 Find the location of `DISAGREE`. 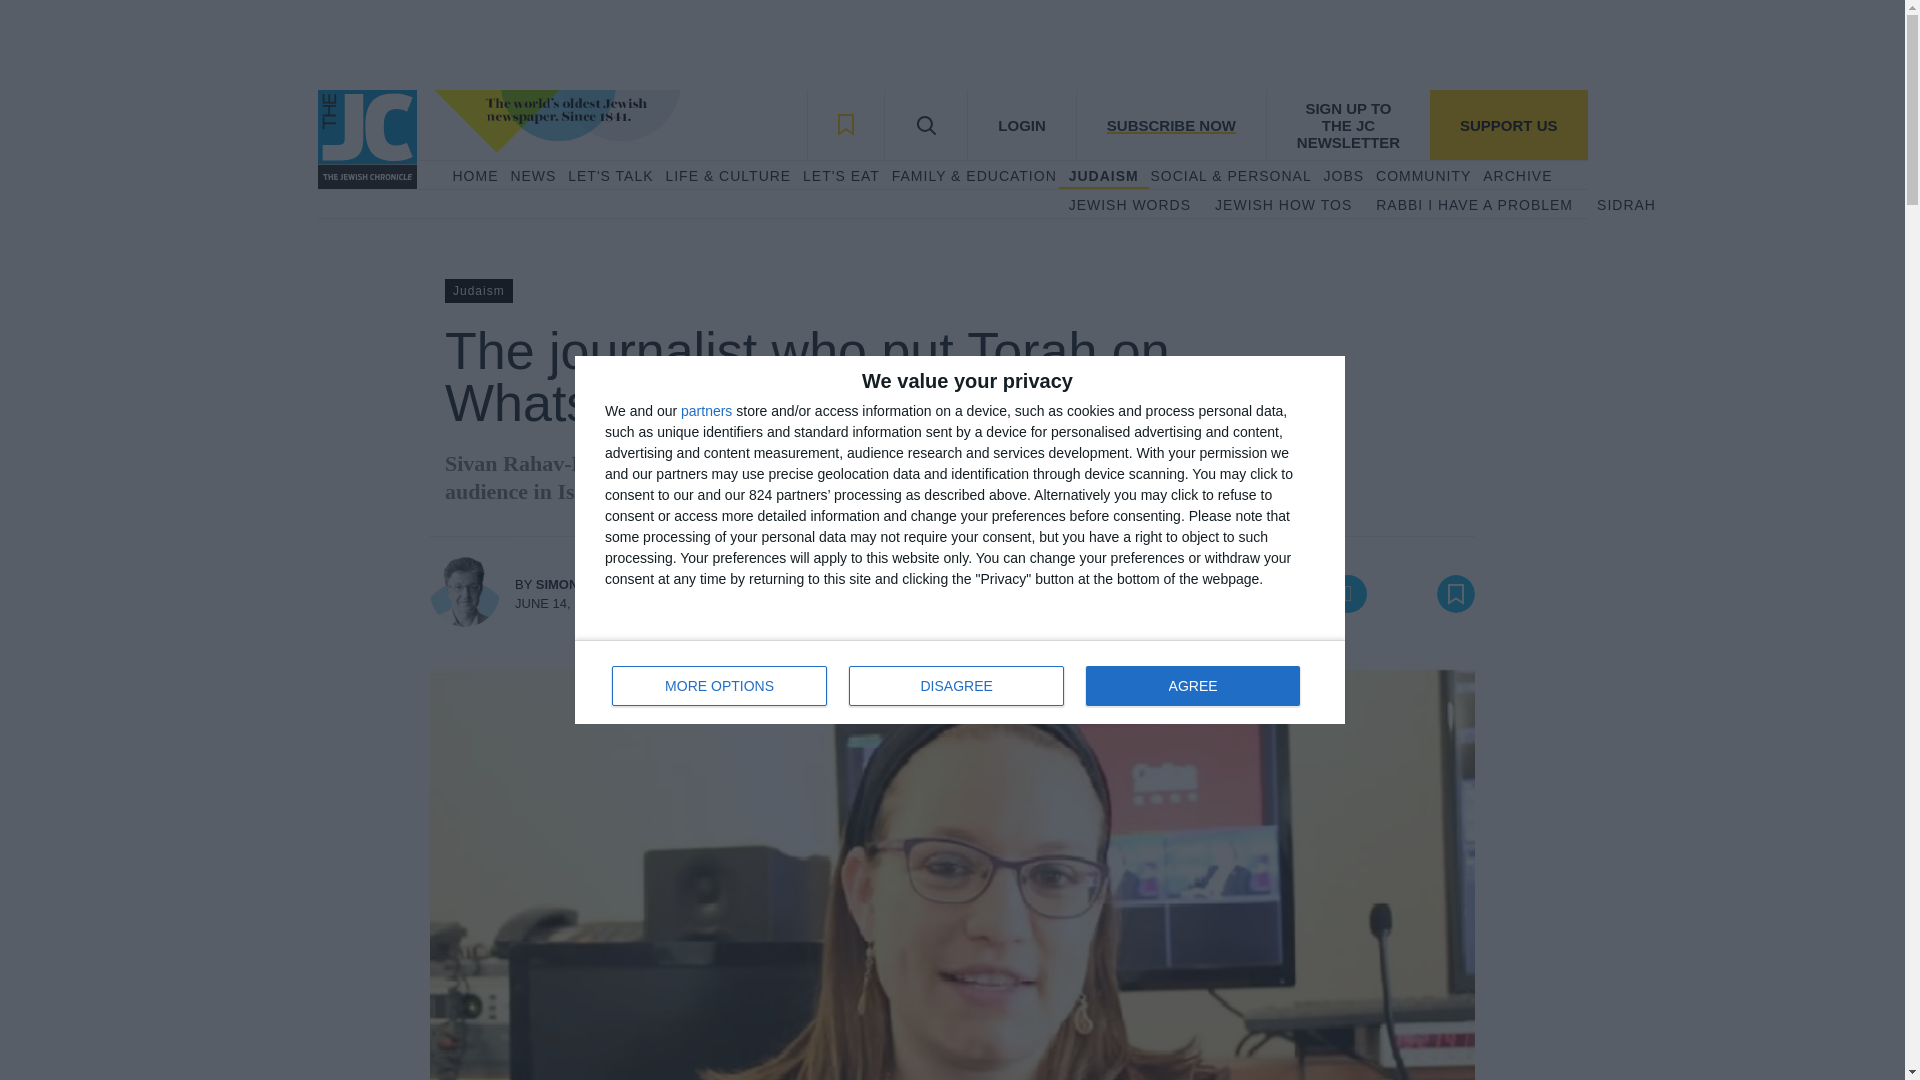

DISAGREE is located at coordinates (1508, 124).